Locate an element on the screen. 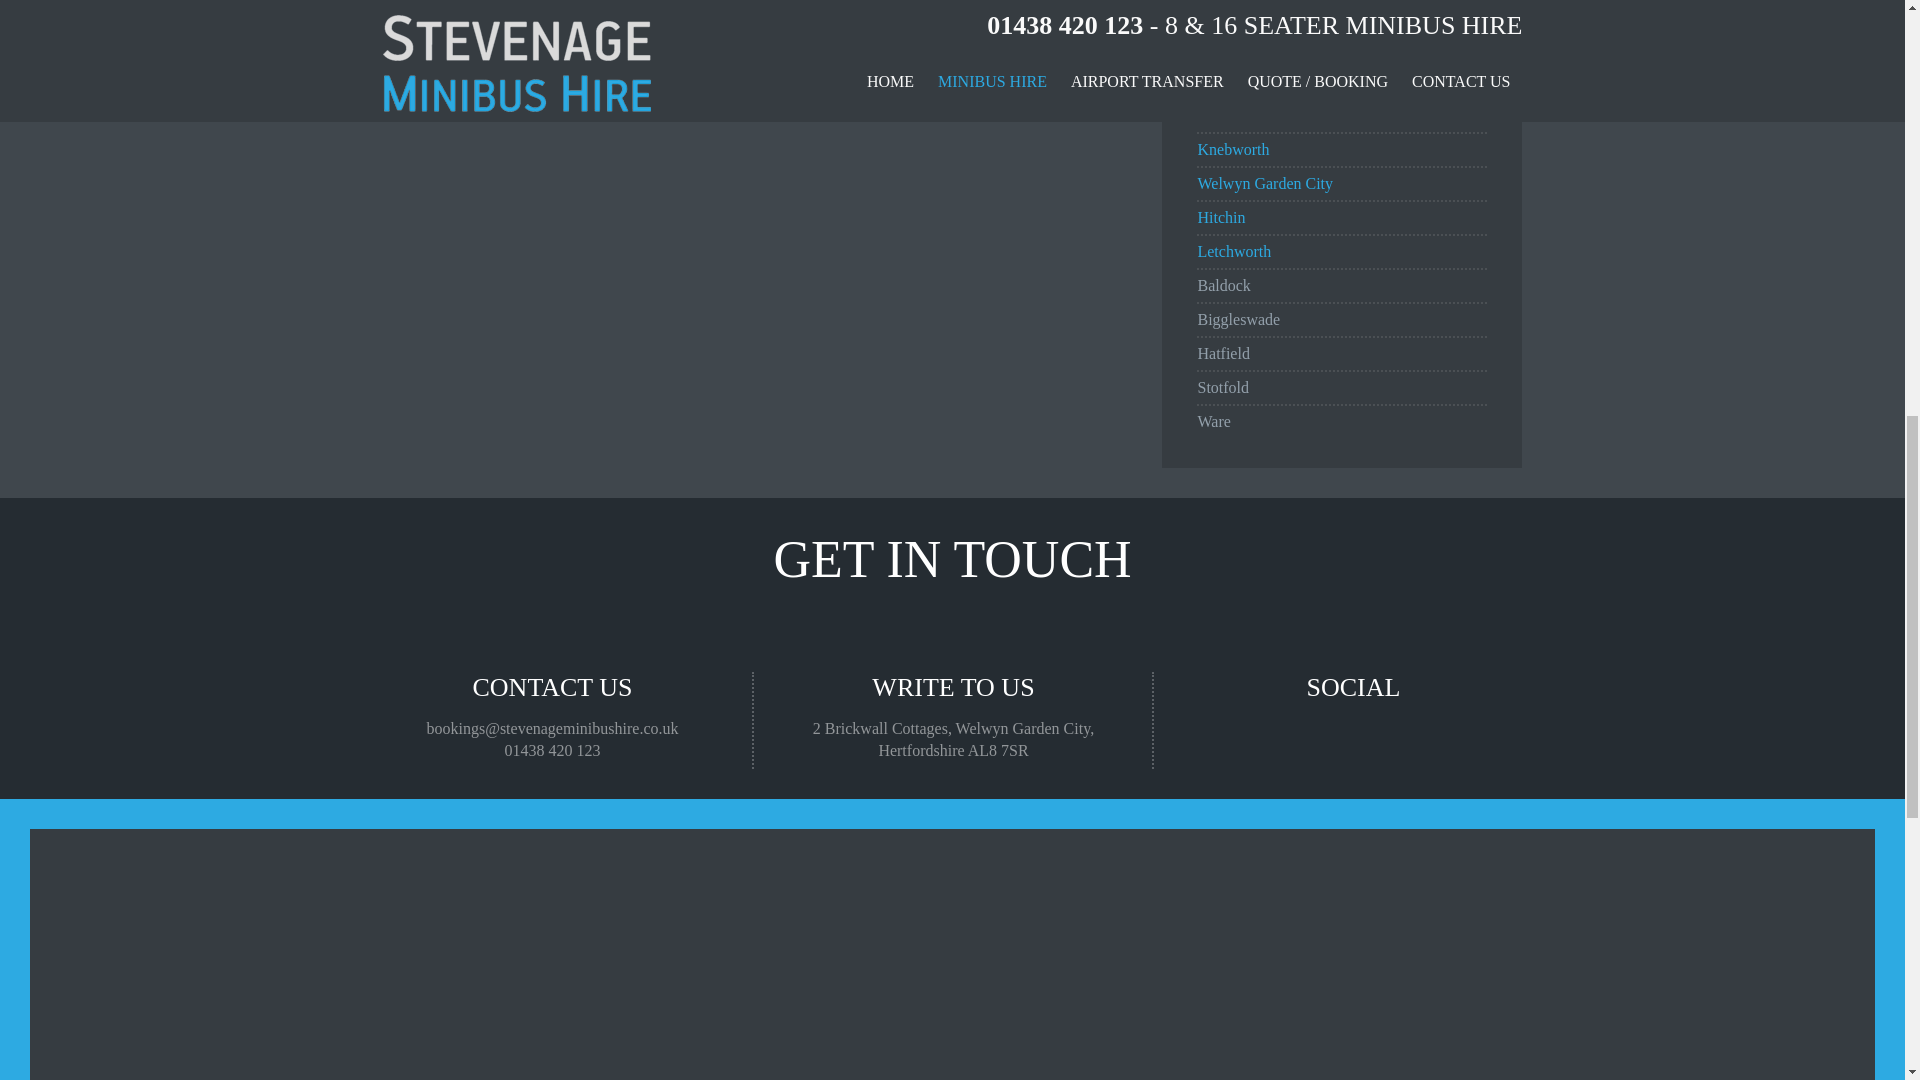 Image resolution: width=1920 pixels, height=1080 pixels. Hitchin is located at coordinates (1220, 217).